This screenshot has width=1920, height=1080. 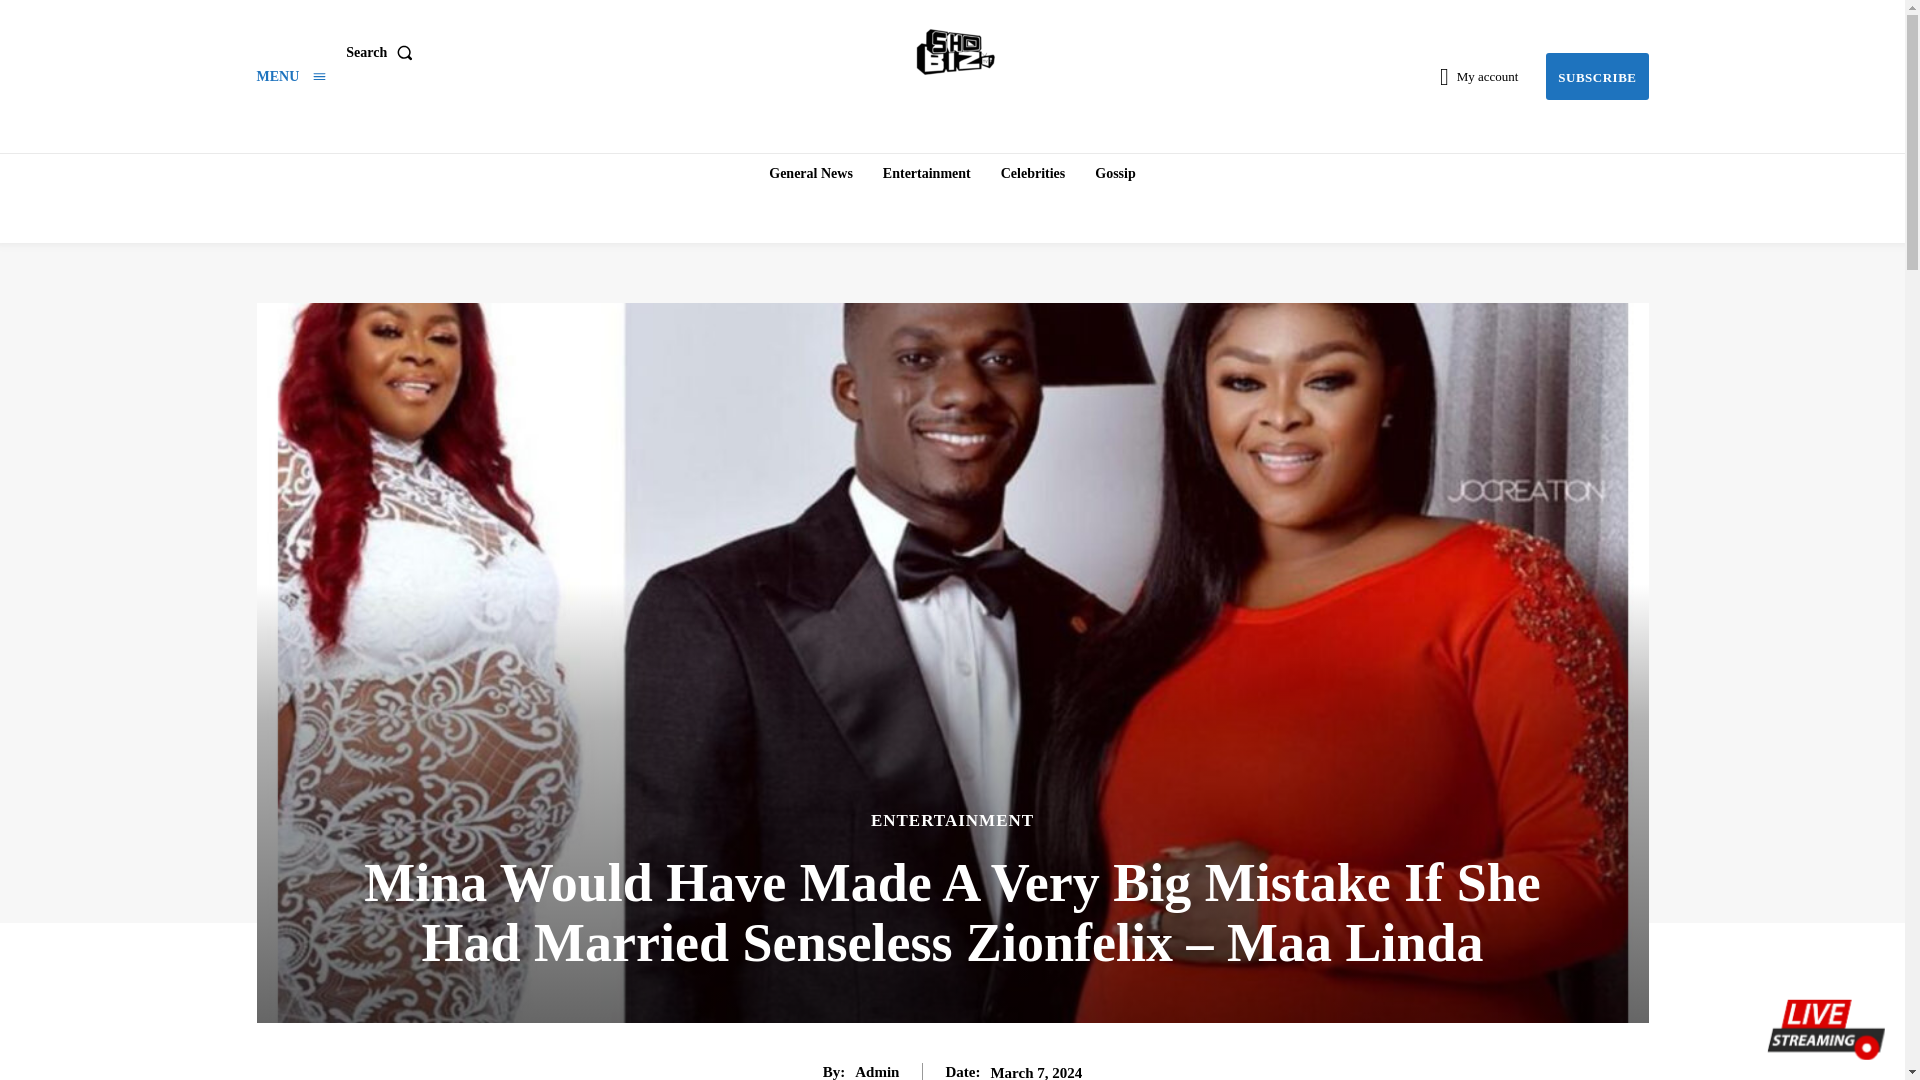 I want to click on MENU, so click(x=290, y=76).